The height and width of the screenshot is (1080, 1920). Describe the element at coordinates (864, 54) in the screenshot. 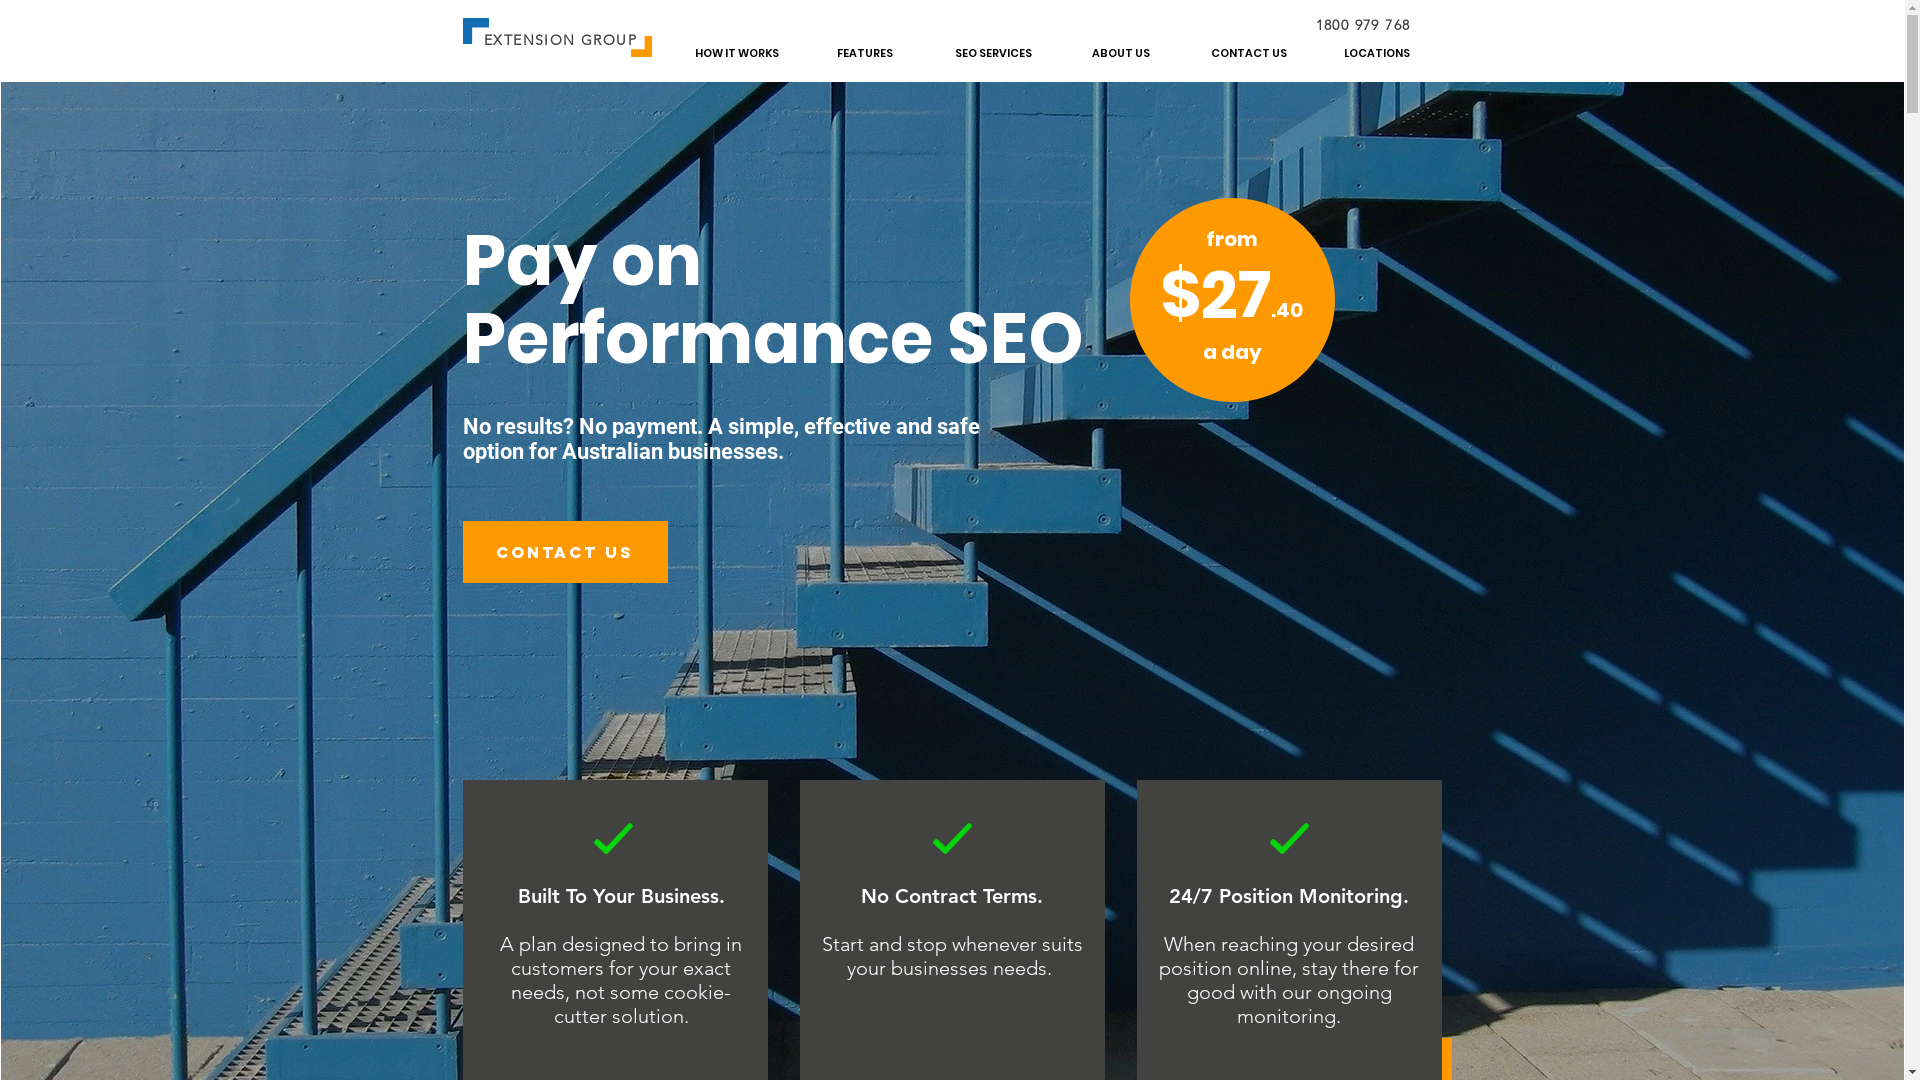

I see `FEATURES` at that location.